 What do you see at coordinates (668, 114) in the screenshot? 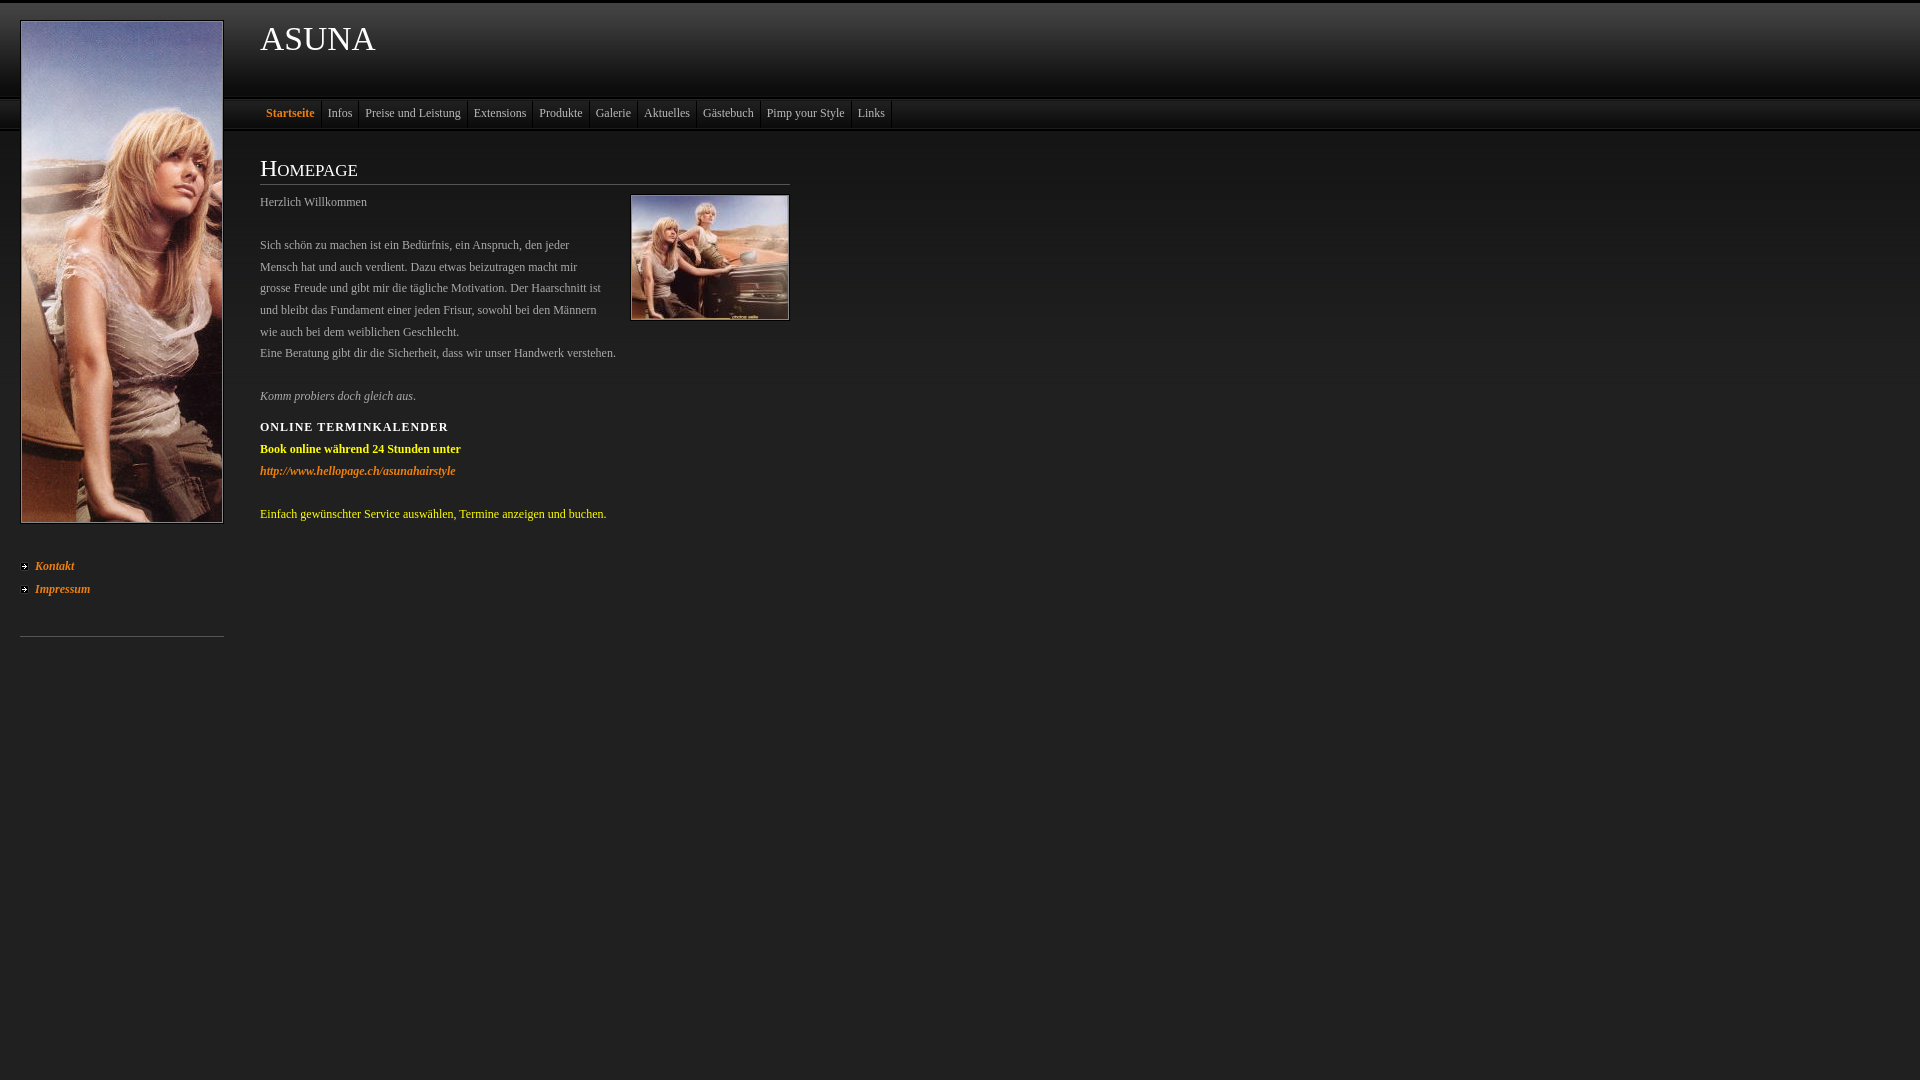
I see `Aktuelles` at bounding box center [668, 114].